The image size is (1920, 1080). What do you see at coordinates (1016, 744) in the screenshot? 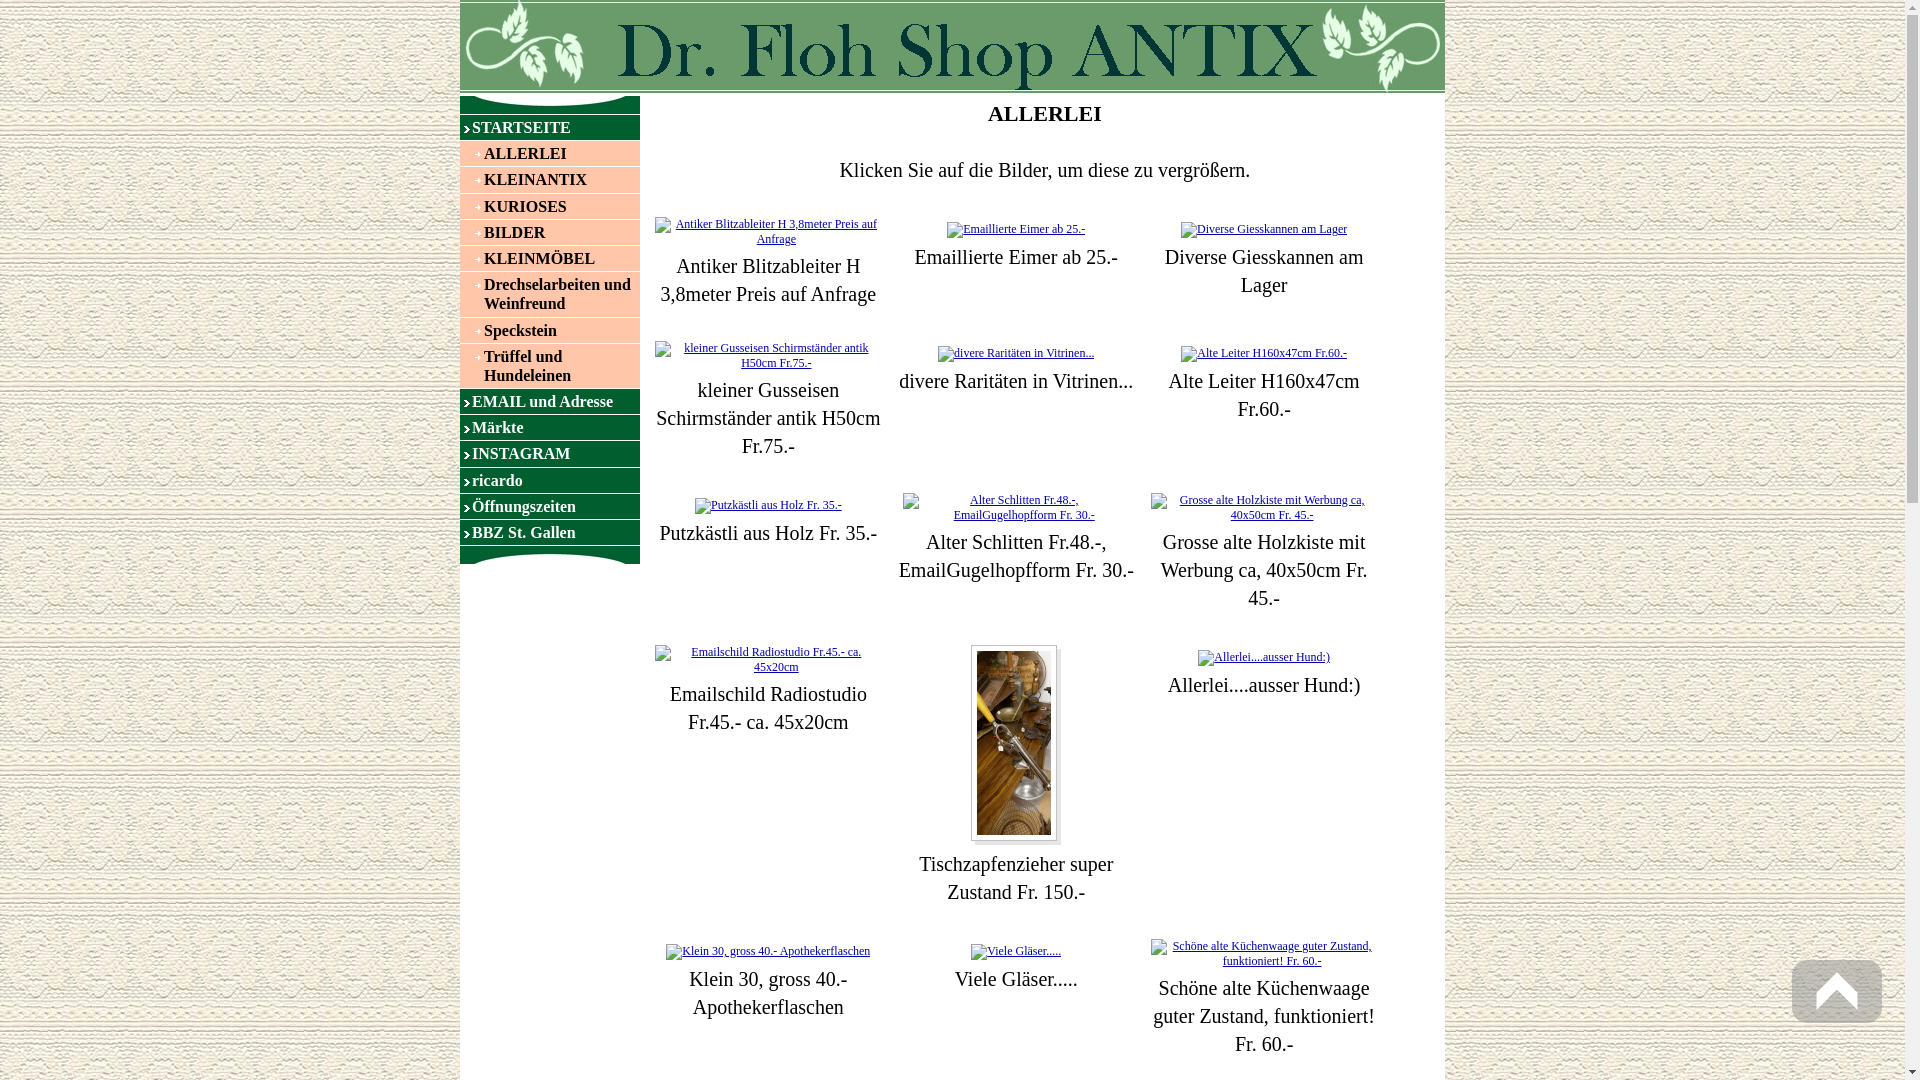
I see `Tischzapfenzieher super Zustand Fr. 150.-` at bounding box center [1016, 744].